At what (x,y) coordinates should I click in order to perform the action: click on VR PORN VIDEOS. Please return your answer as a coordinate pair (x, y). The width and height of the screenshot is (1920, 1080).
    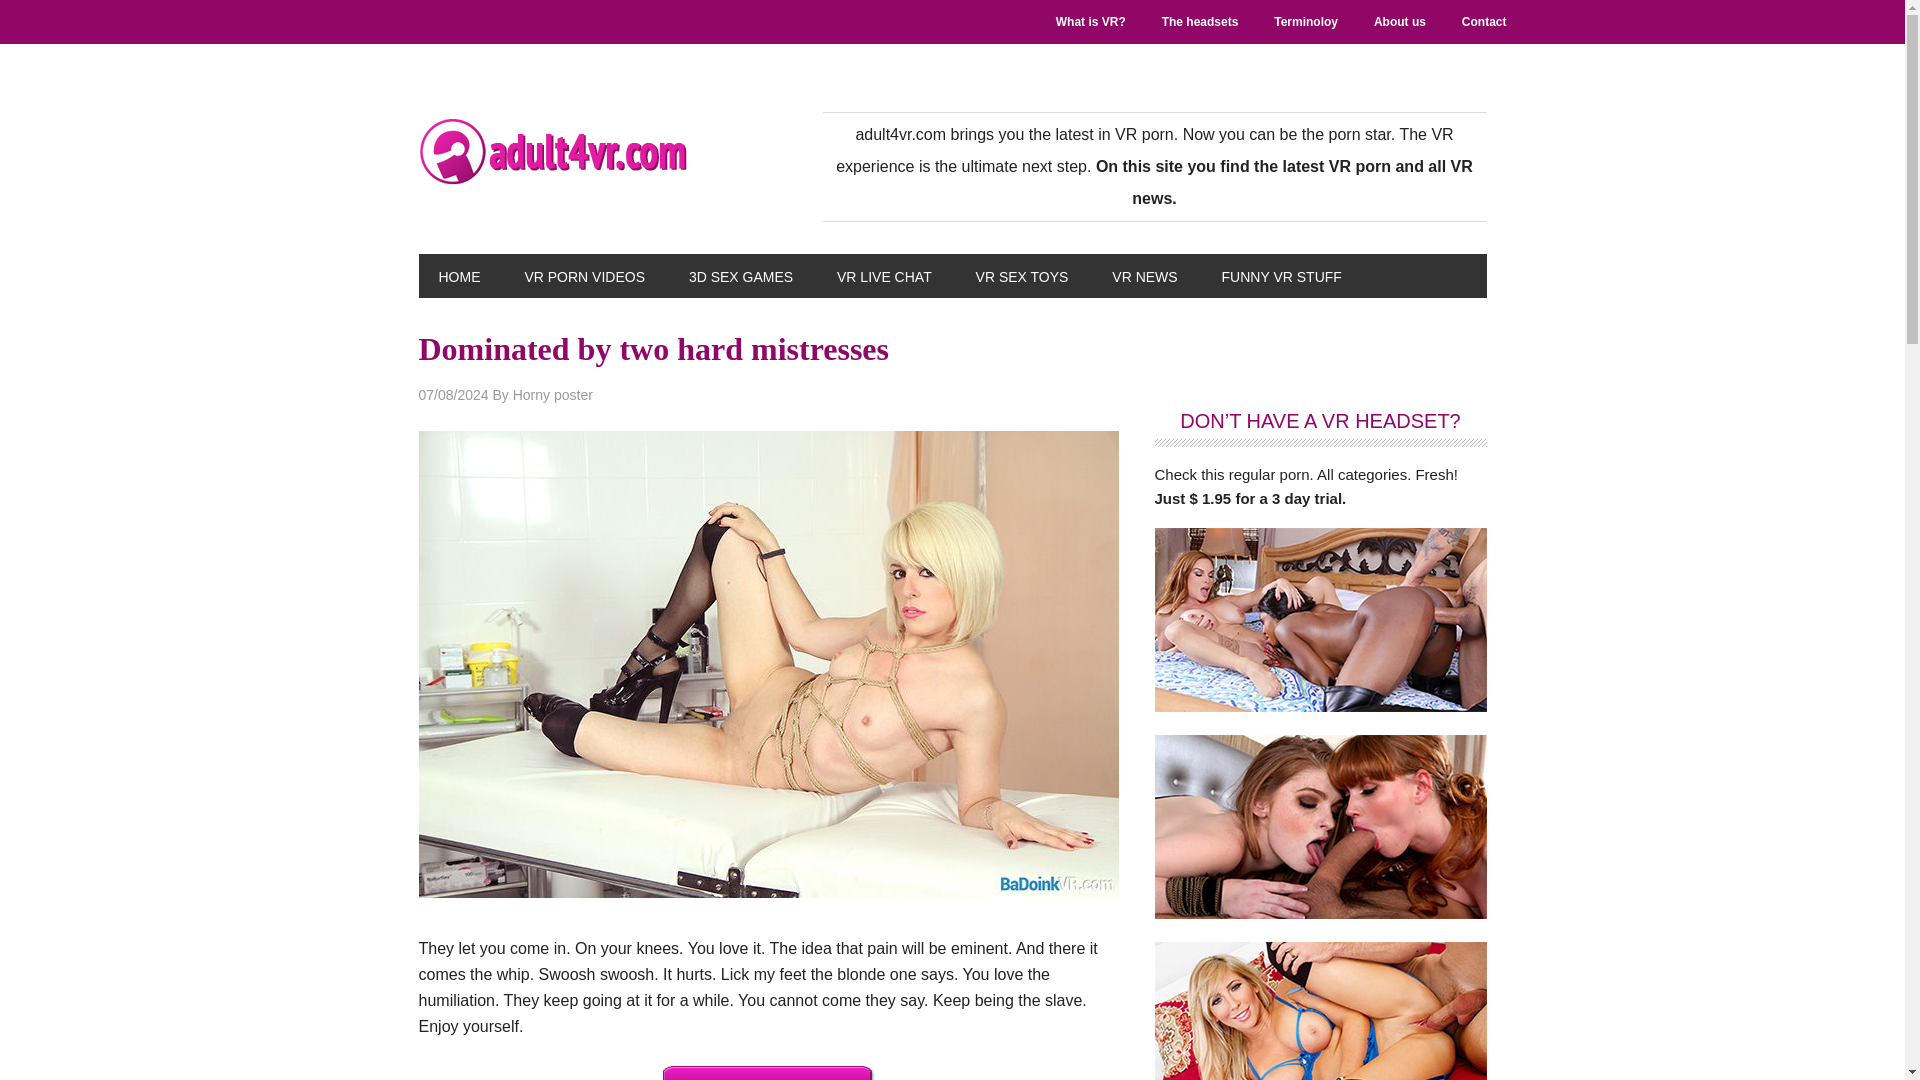
    Looking at the image, I should click on (584, 276).